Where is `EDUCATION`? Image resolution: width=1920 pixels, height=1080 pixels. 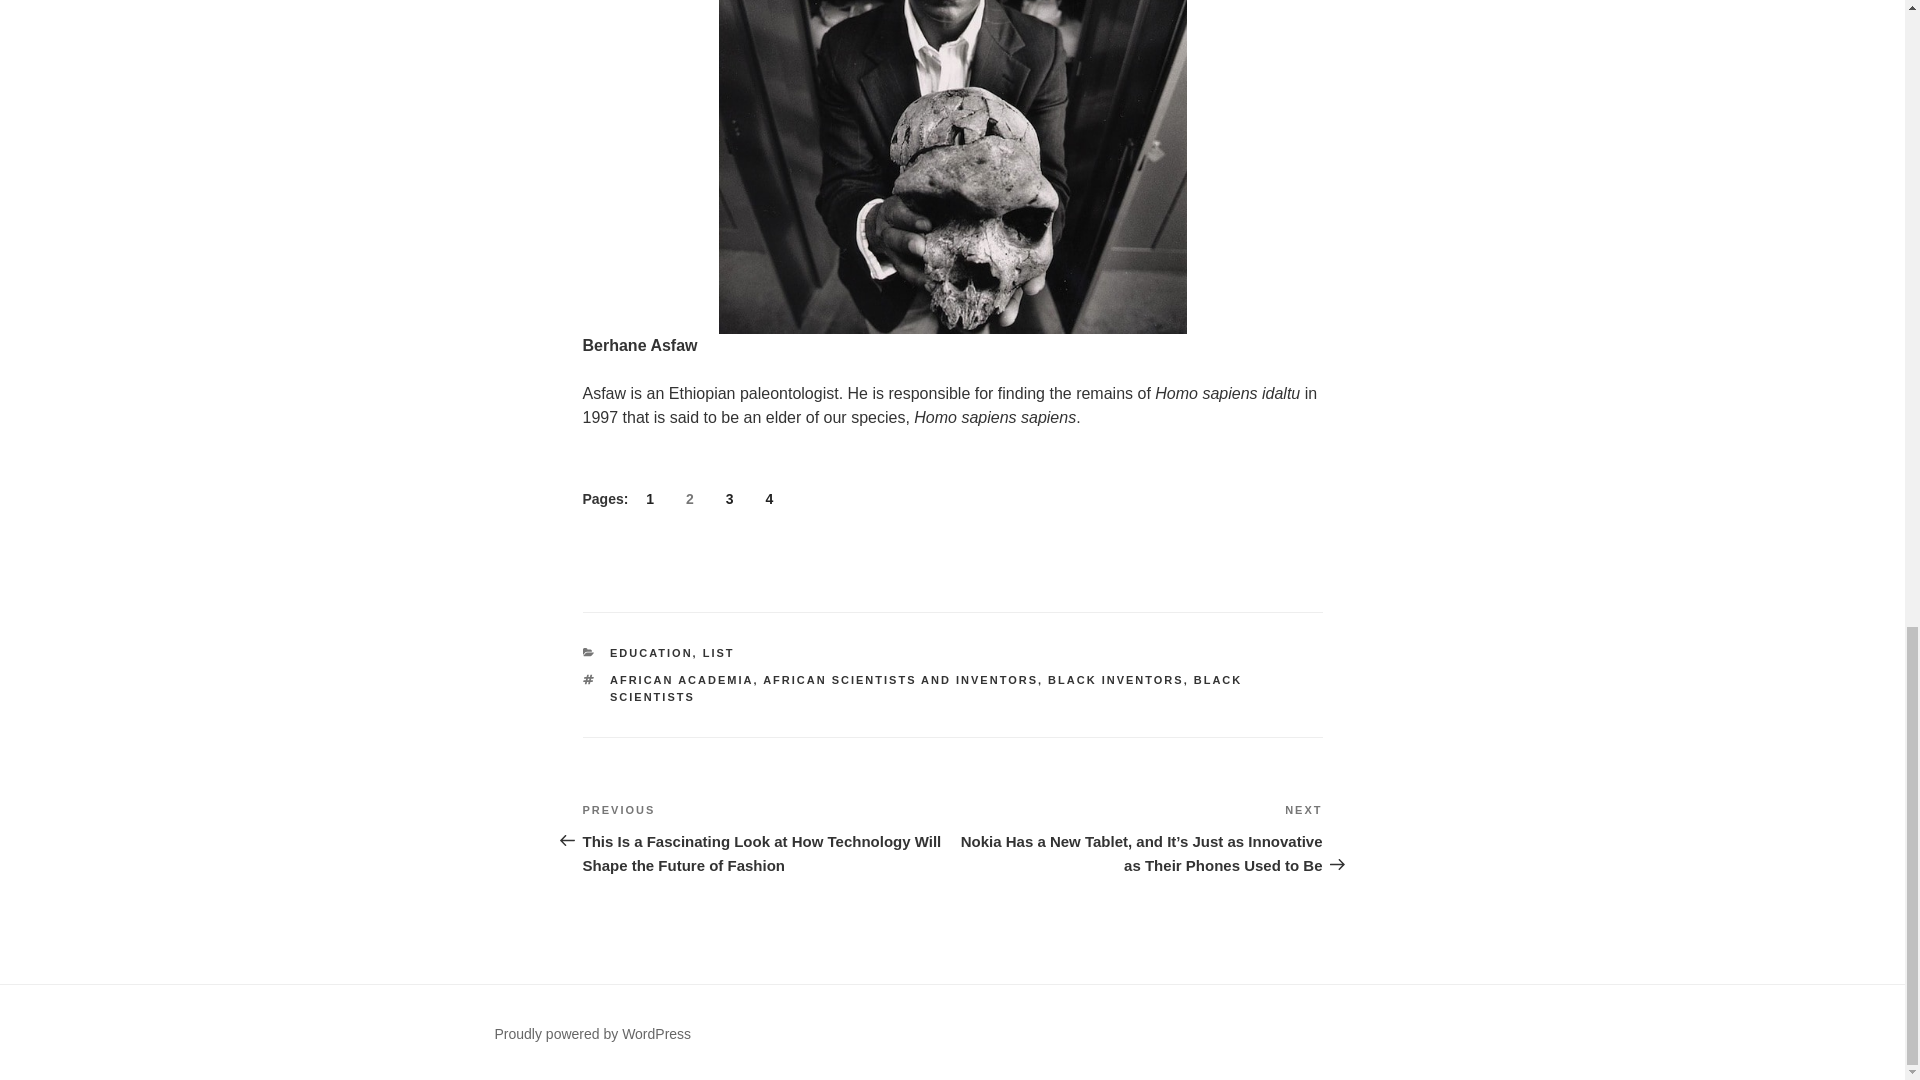
EDUCATION is located at coordinates (652, 652).